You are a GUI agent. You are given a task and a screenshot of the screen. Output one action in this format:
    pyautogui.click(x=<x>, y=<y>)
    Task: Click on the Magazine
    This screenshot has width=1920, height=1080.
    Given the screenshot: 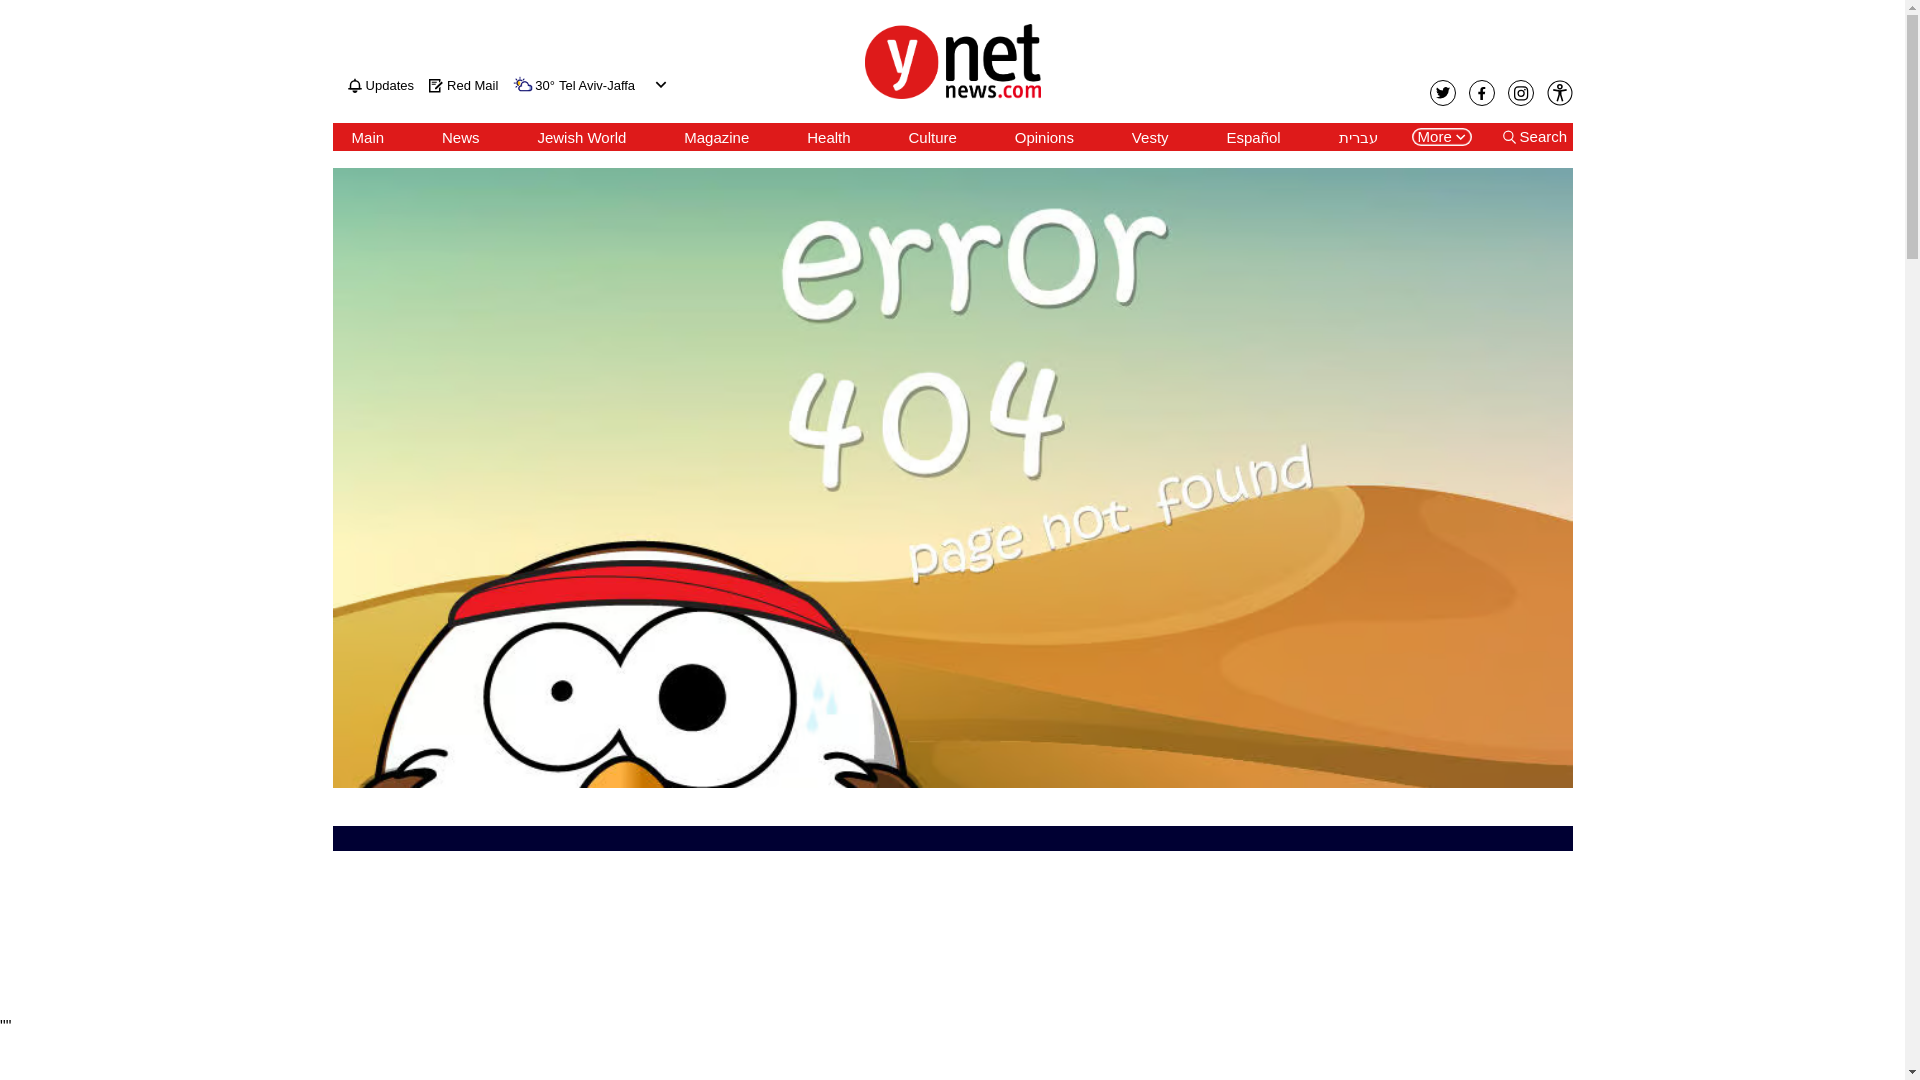 What is the action you would take?
    pyautogui.click(x=716, y=137)
    